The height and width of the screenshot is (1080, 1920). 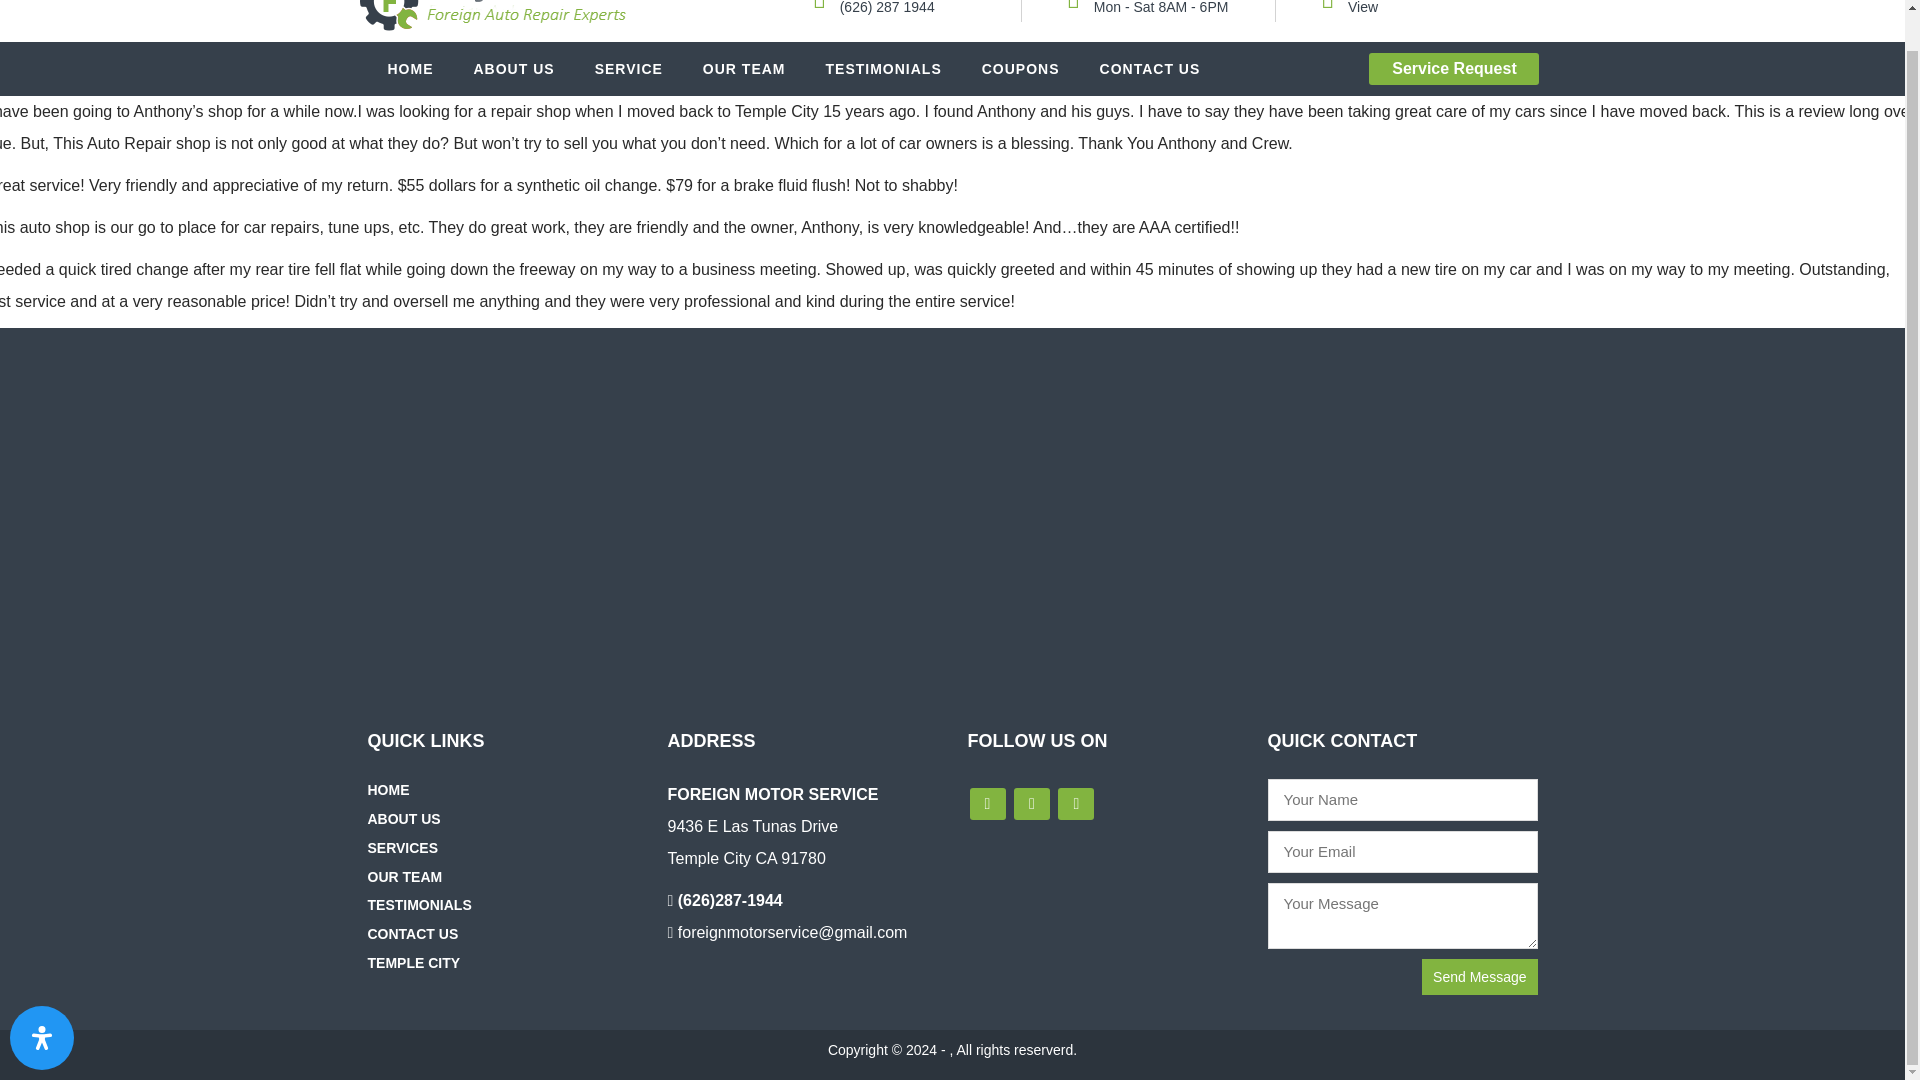 I want to click on ABOUT US, so click(x=410, y=819).